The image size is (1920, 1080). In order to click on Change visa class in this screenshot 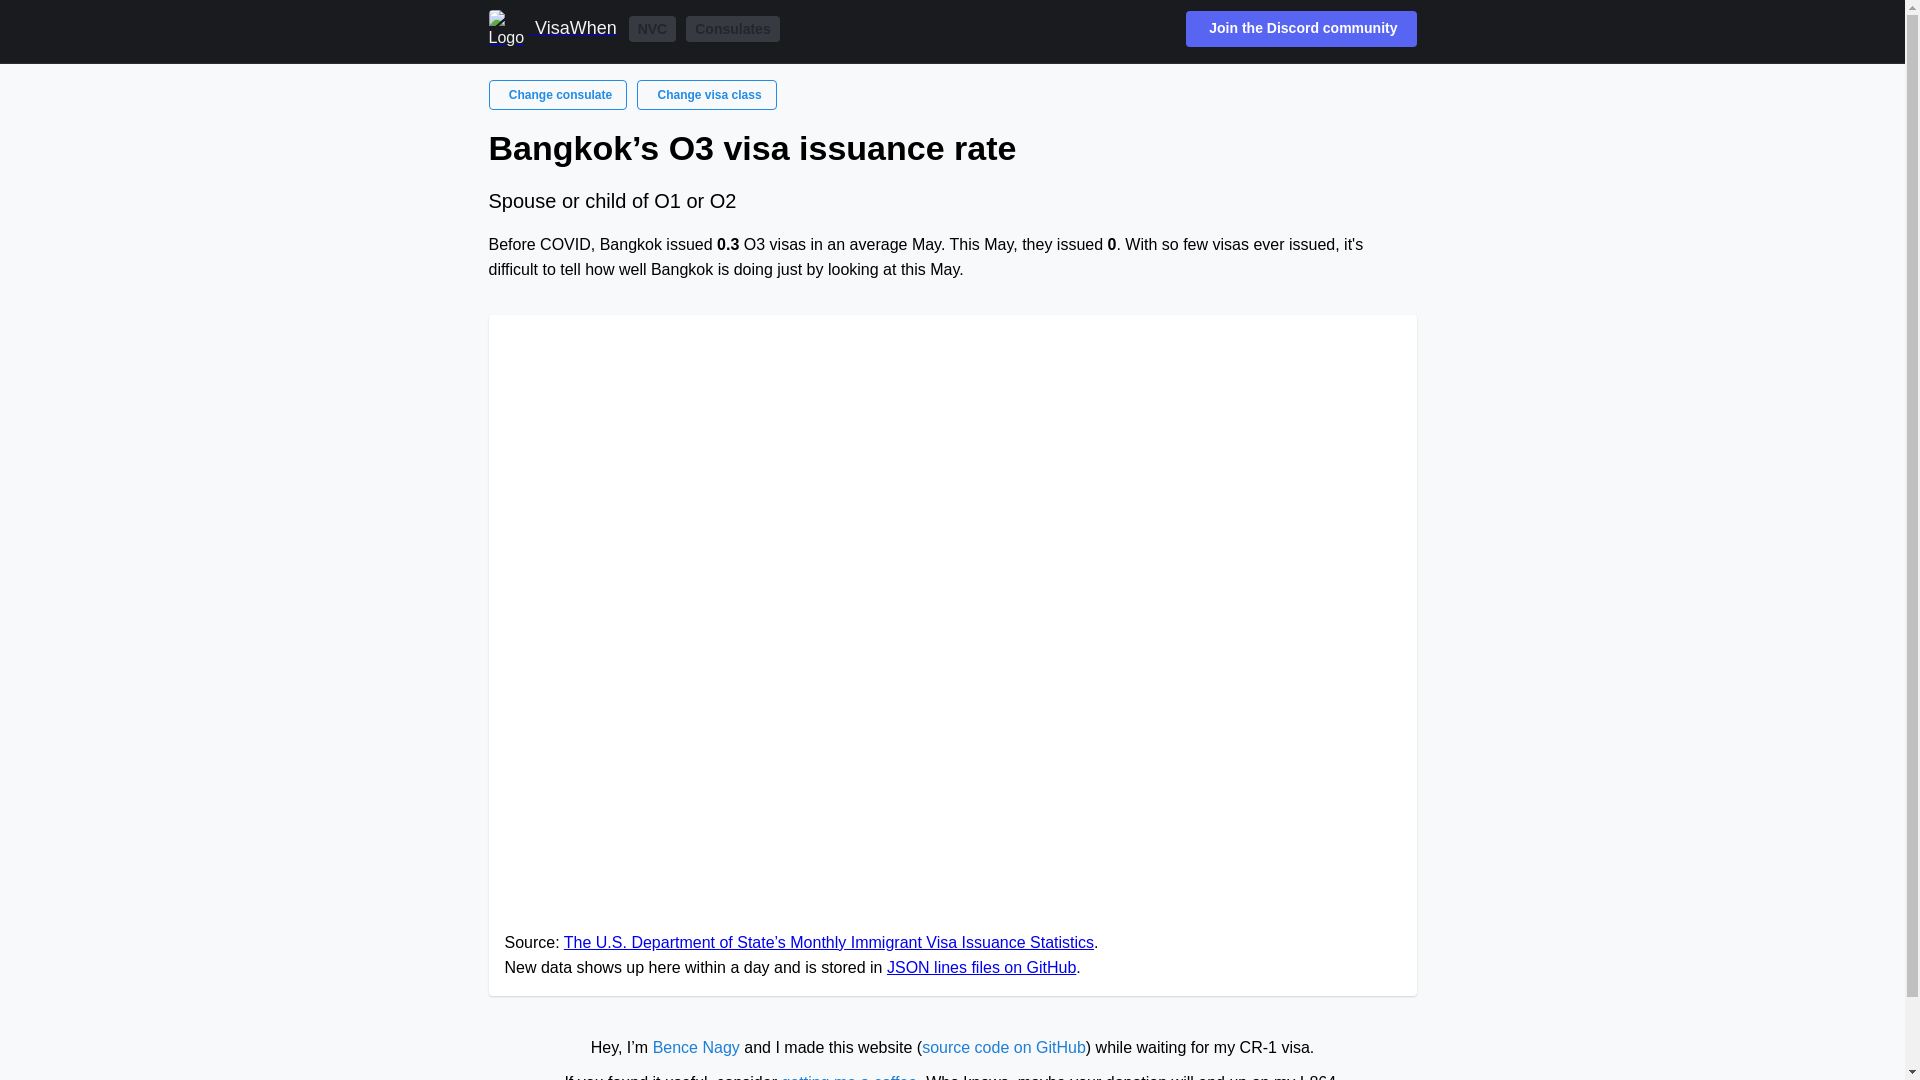, I will do `click(706, 94)`.